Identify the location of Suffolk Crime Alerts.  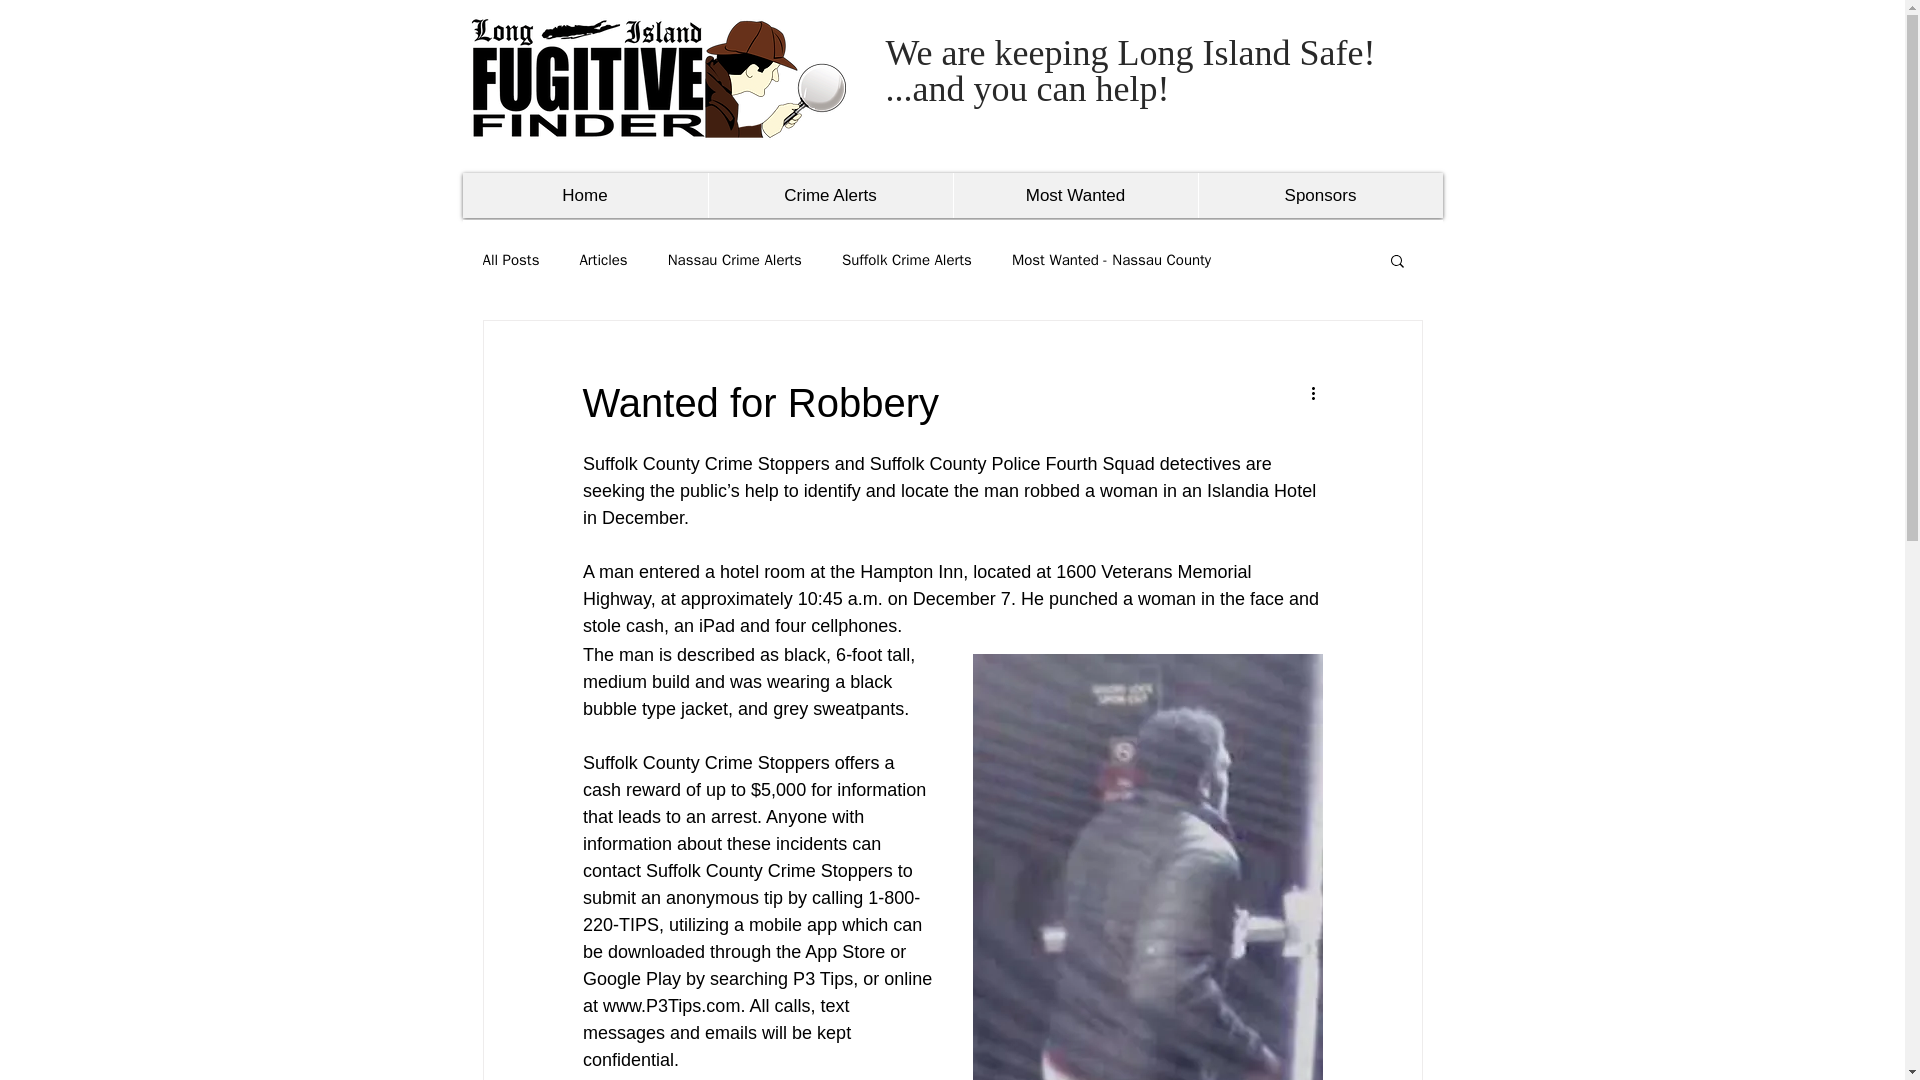
(906, 258).